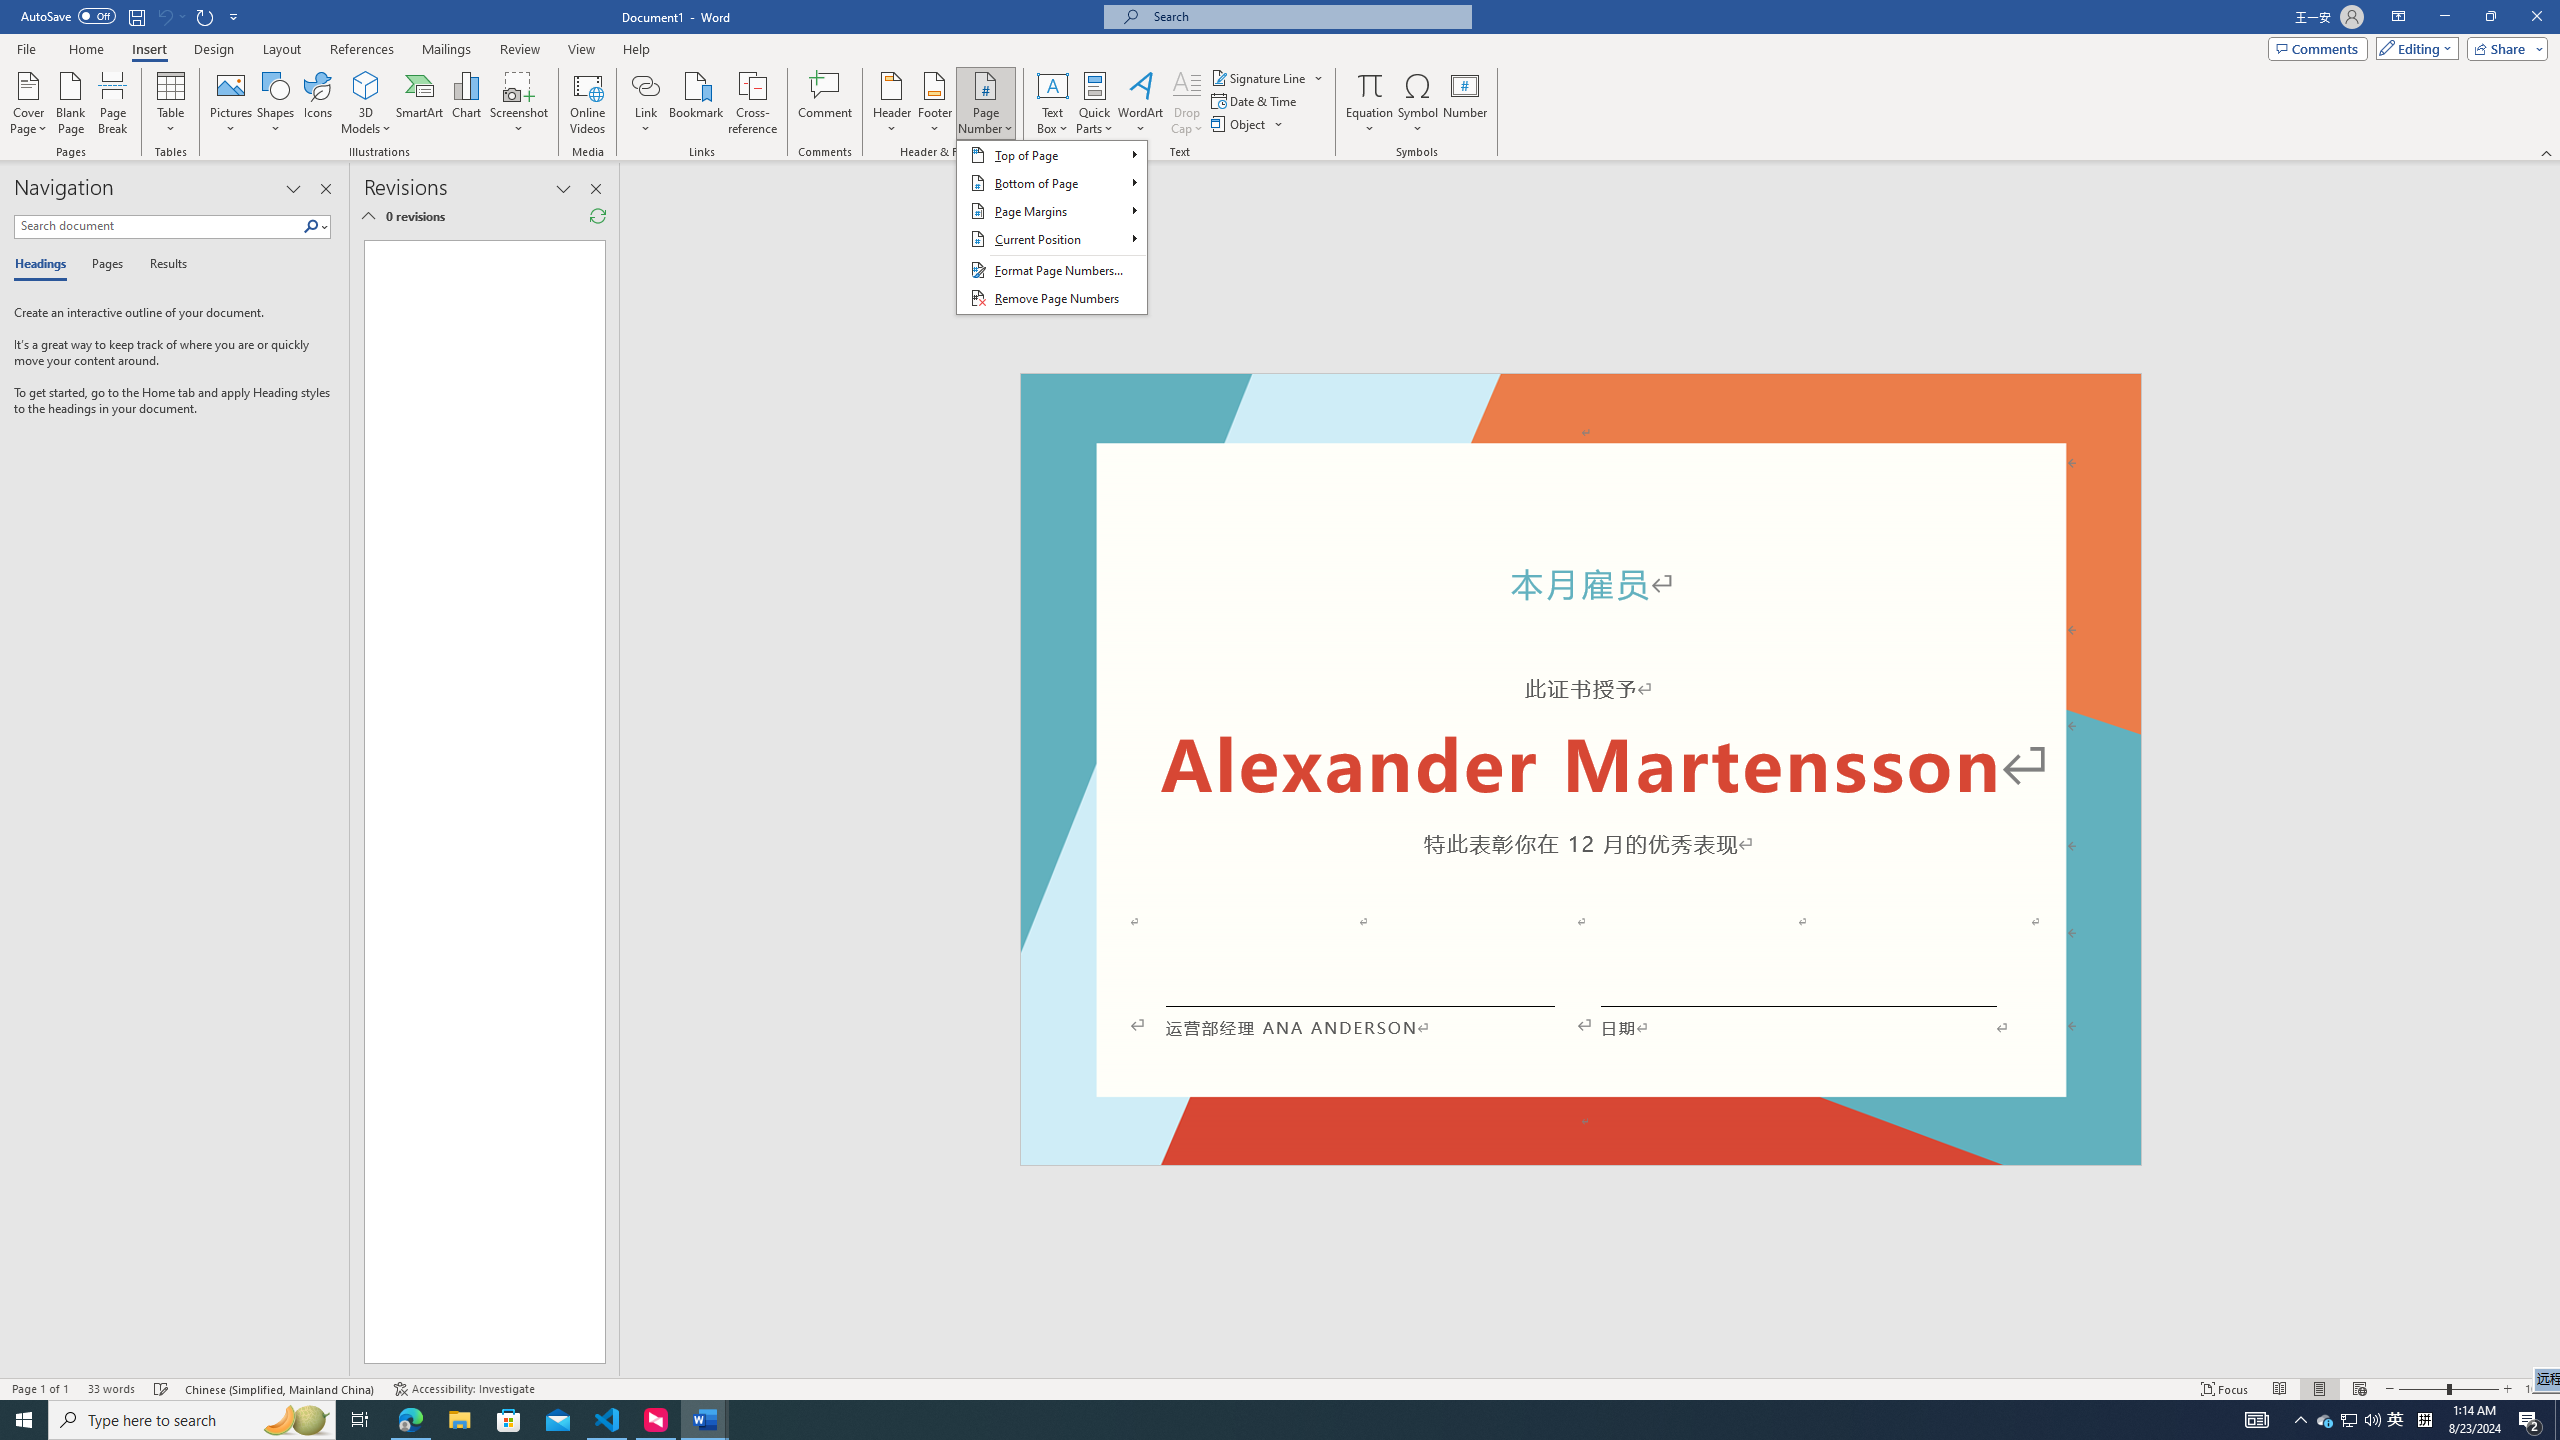 Image resolution: width=2560 pixels, height=1440 pixels. I want to click on 3D Models, so click(366, 85).